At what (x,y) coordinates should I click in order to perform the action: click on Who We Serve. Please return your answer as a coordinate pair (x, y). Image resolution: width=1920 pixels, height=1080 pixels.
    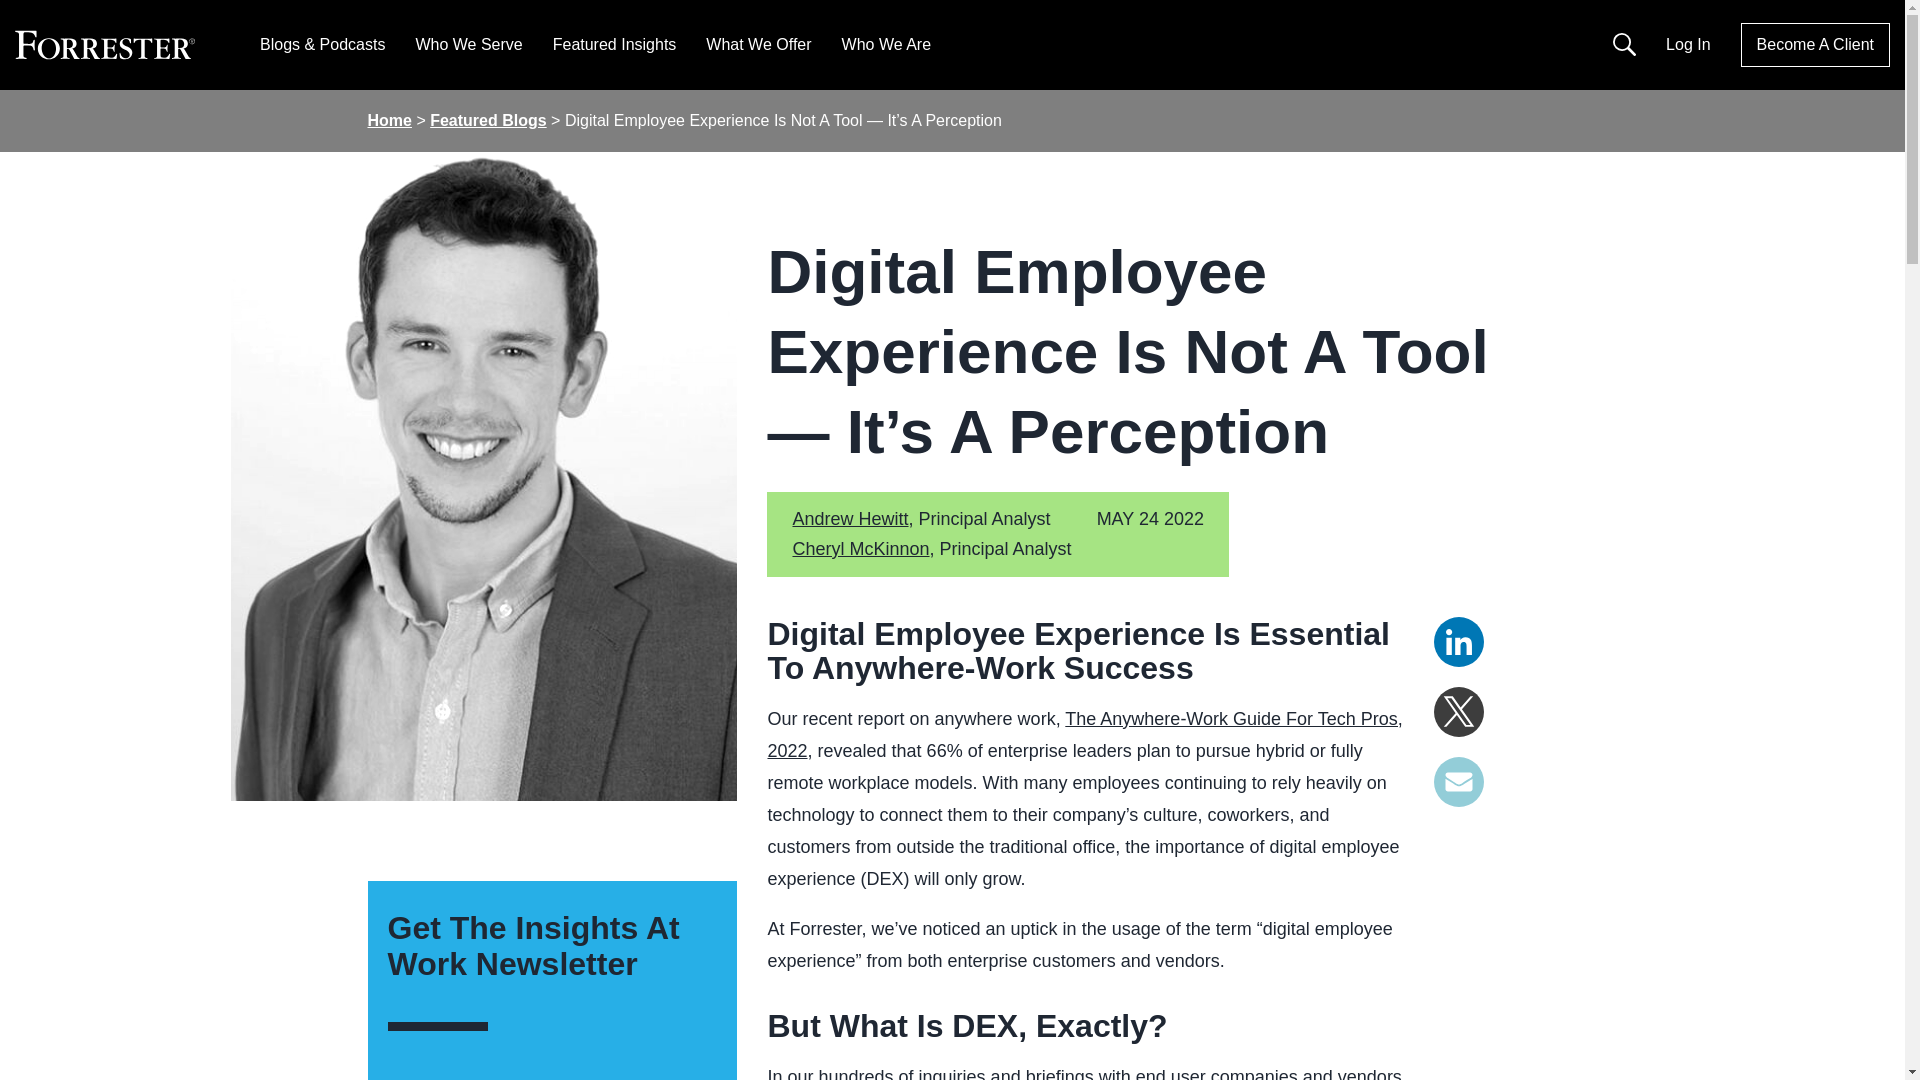
    Looking at the image, I should click on (468, 44).